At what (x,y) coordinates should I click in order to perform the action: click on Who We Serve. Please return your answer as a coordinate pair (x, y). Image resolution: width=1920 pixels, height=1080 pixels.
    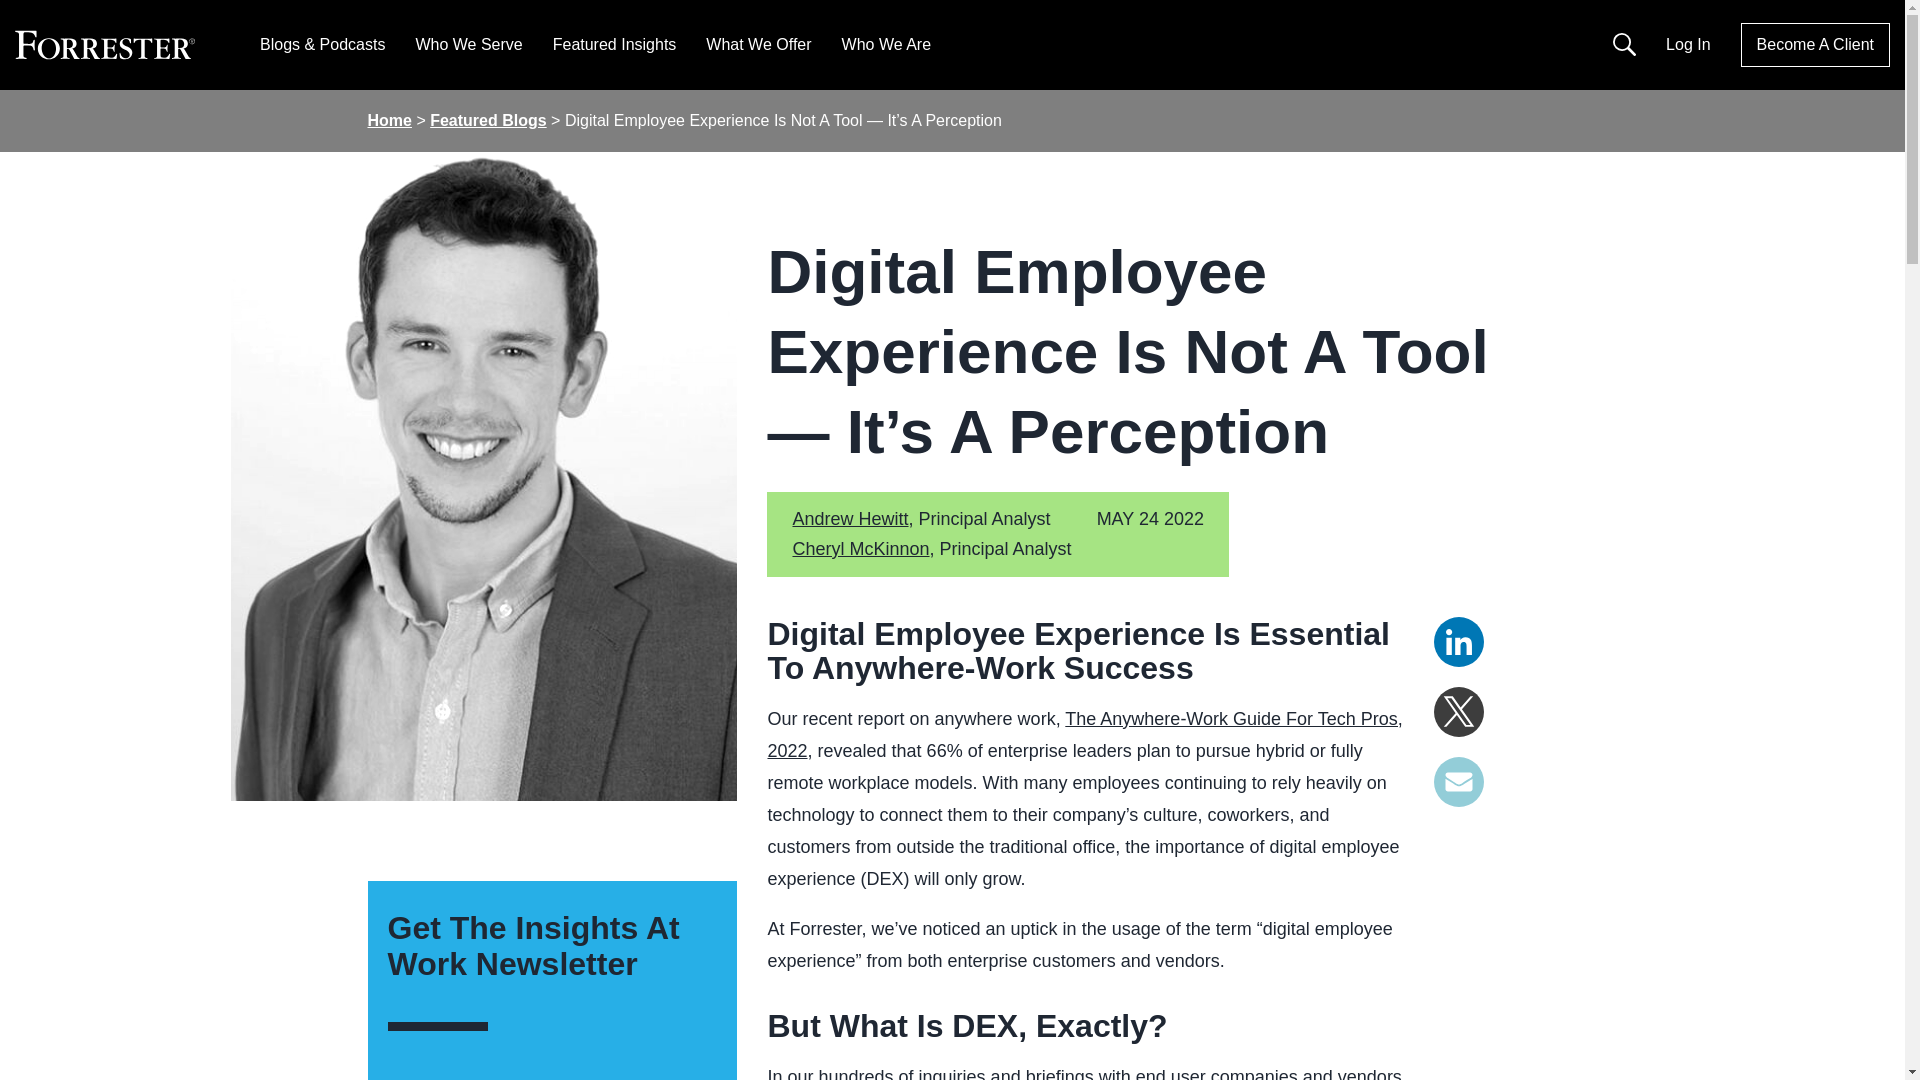
    Looking at the image, I should click on (468, 44).